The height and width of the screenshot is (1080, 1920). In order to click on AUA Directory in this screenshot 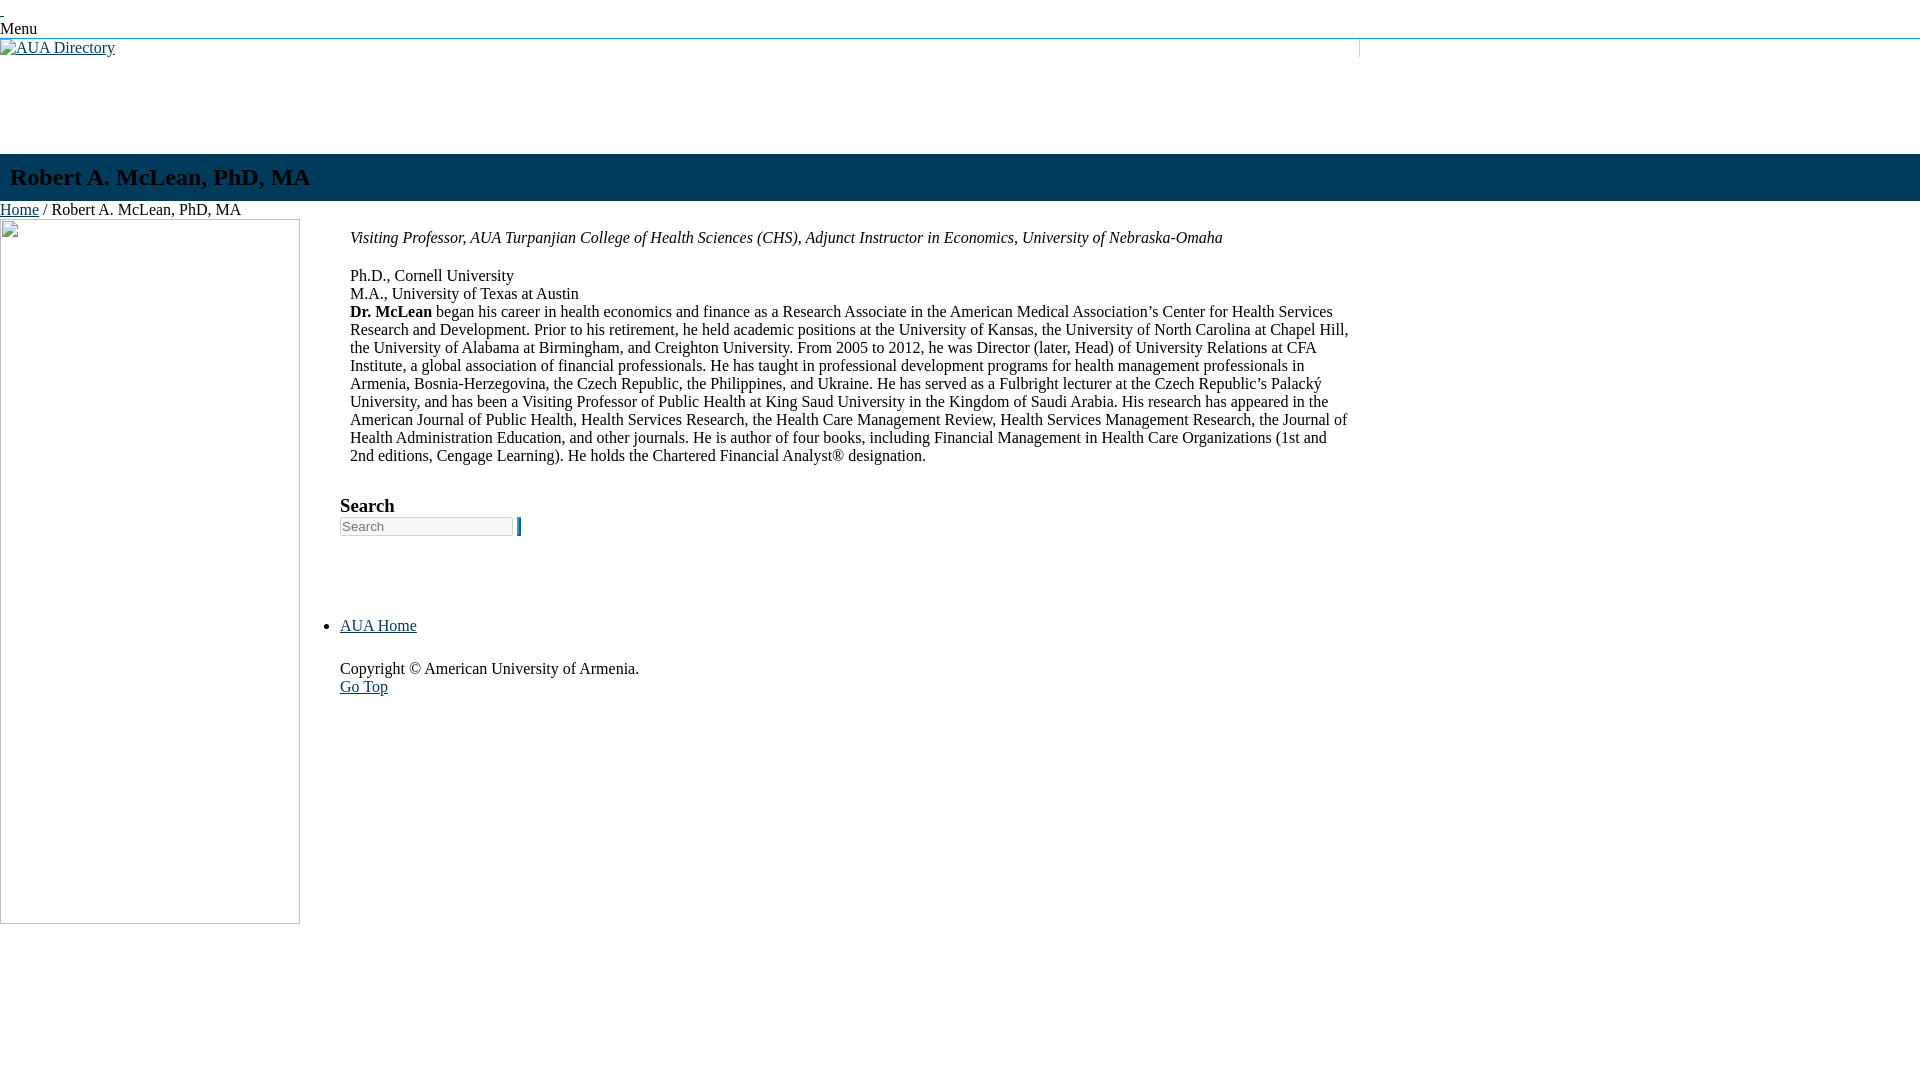, I will do `click(58, 47)`.